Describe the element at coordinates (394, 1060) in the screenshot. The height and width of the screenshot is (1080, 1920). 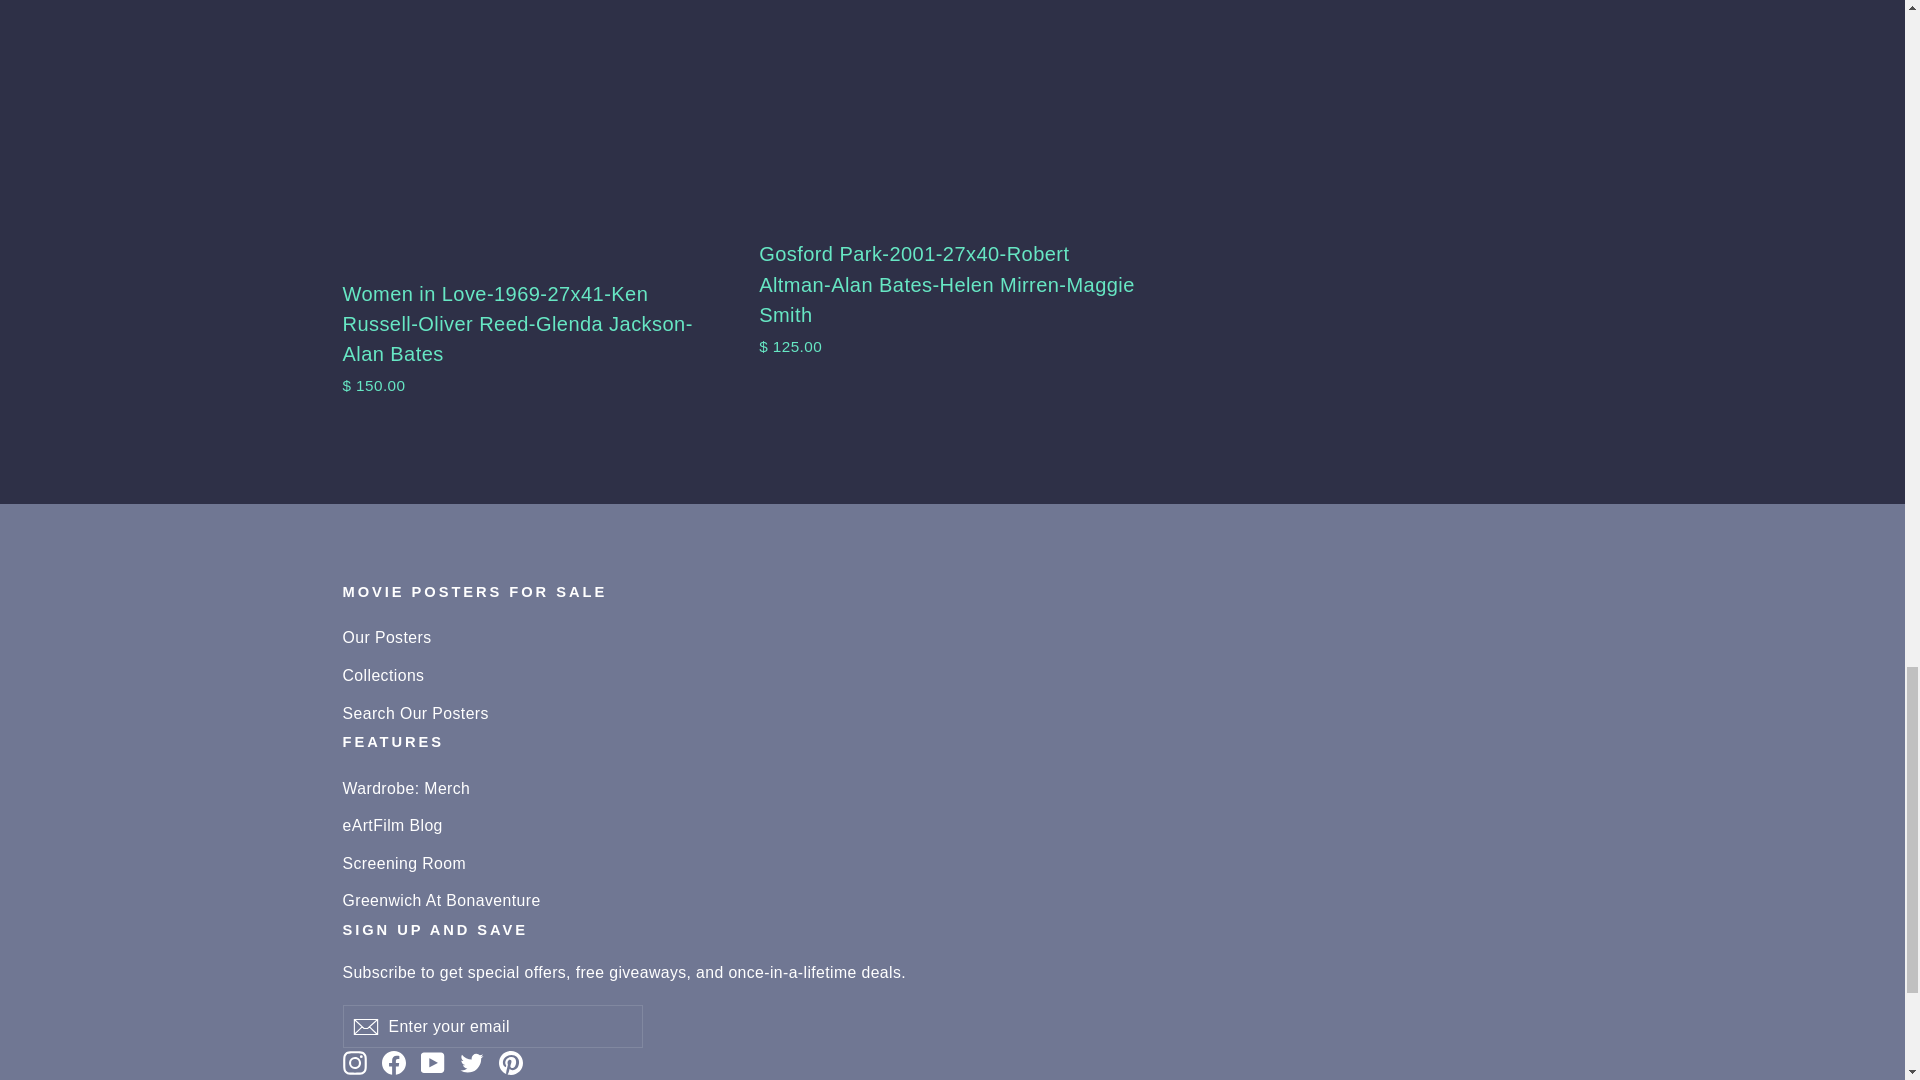
I see `eArtFilm.com on Facebook` at that location.